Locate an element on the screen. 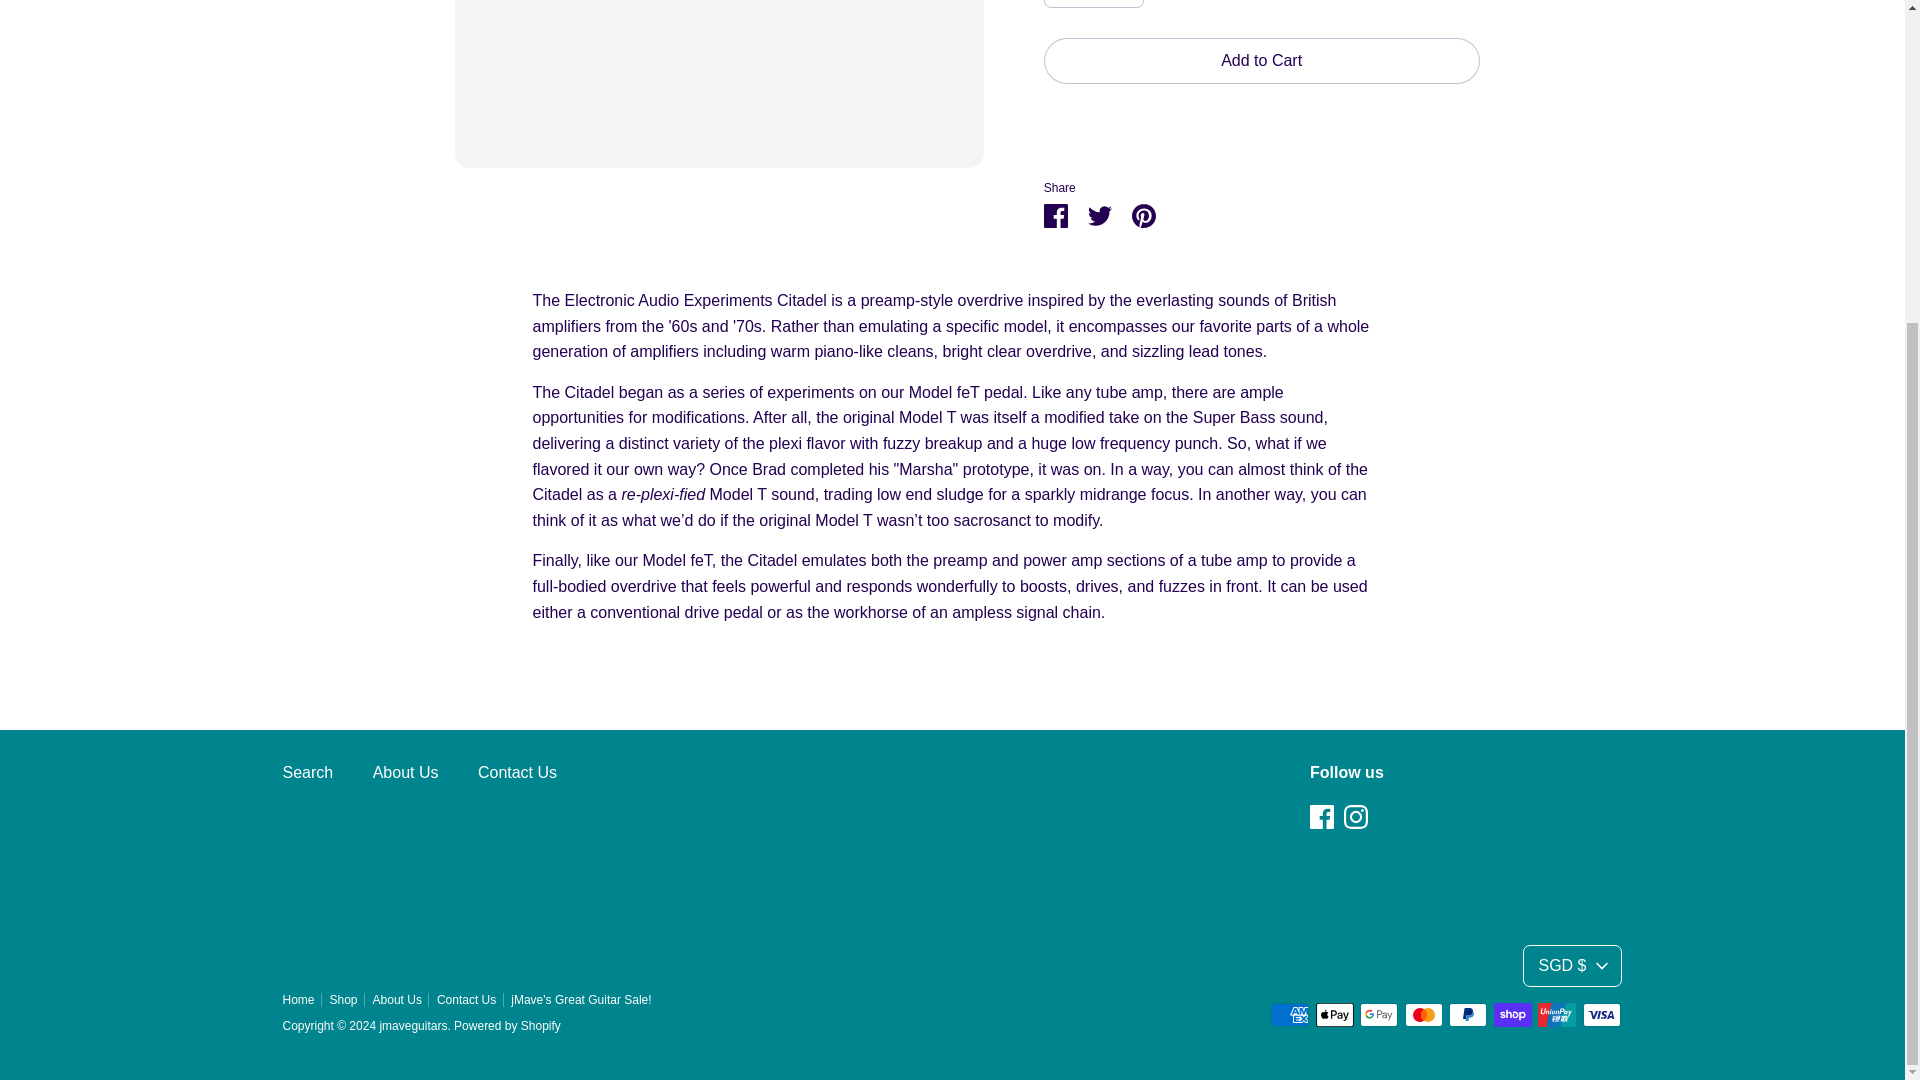 This screenshot has width=1920, height=1080. PayPal is located at coordinates (1468, 1015).